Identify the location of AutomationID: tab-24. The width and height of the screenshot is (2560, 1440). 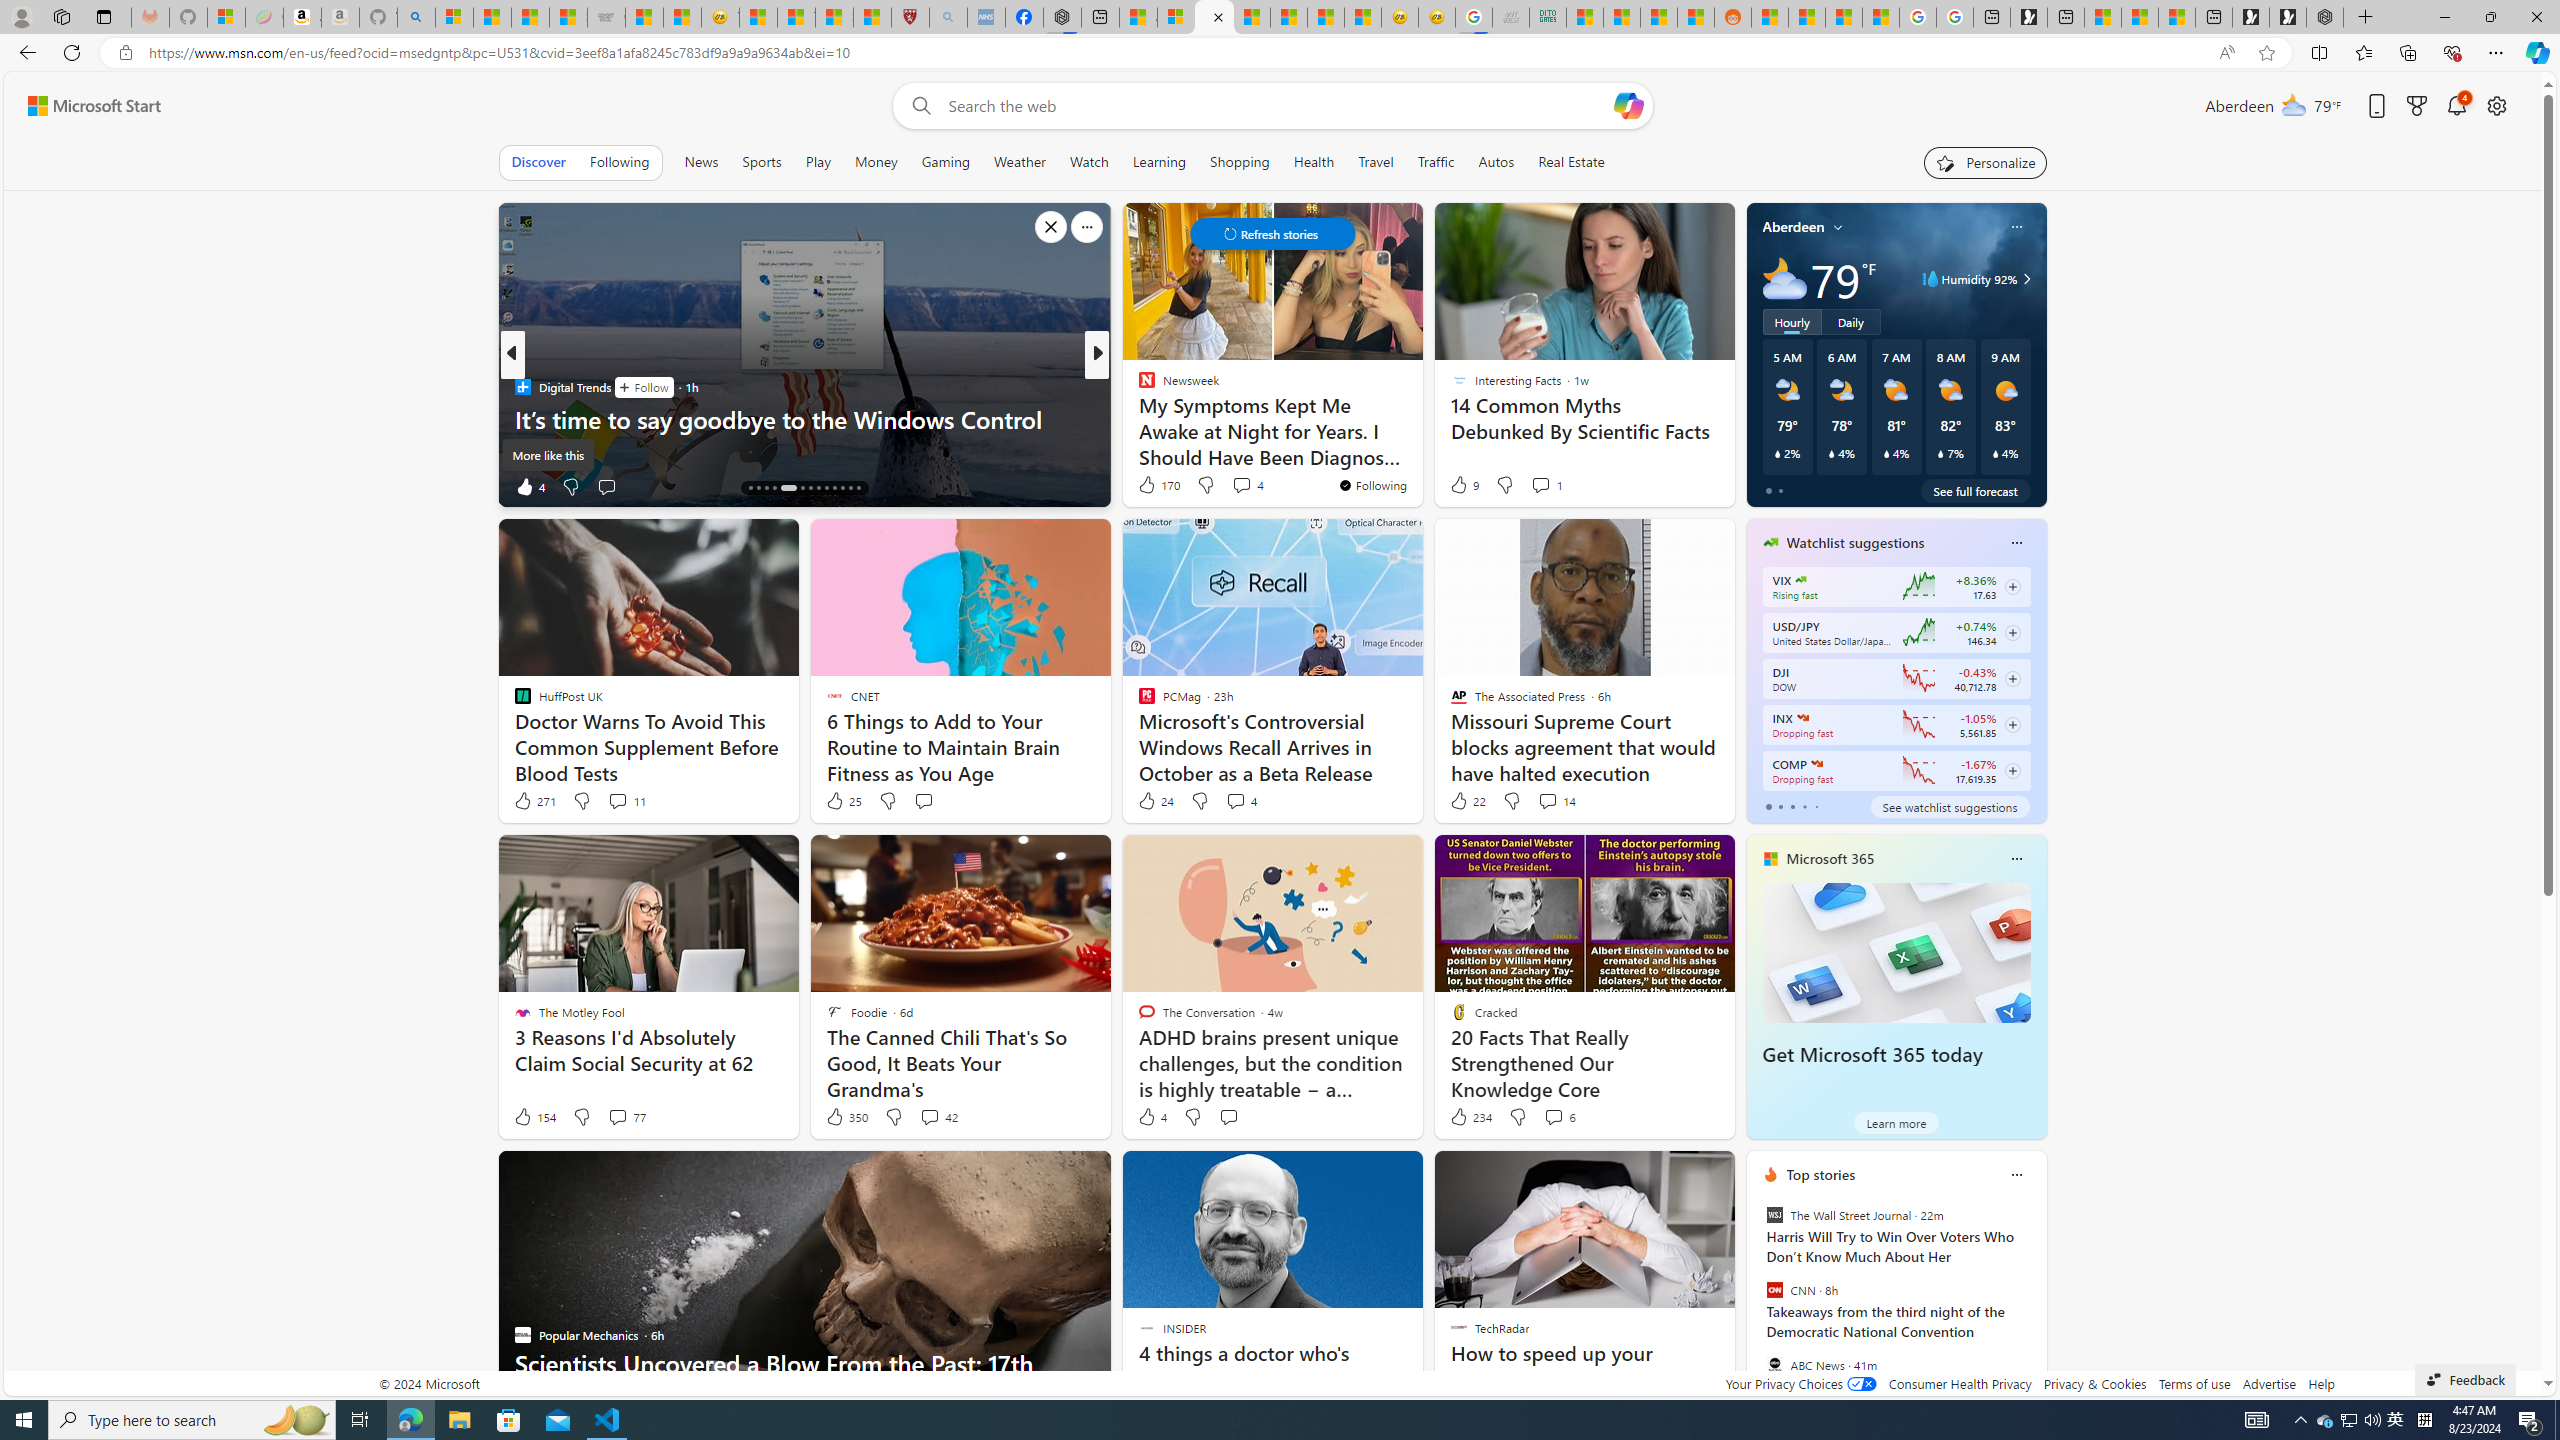
(842, 488).